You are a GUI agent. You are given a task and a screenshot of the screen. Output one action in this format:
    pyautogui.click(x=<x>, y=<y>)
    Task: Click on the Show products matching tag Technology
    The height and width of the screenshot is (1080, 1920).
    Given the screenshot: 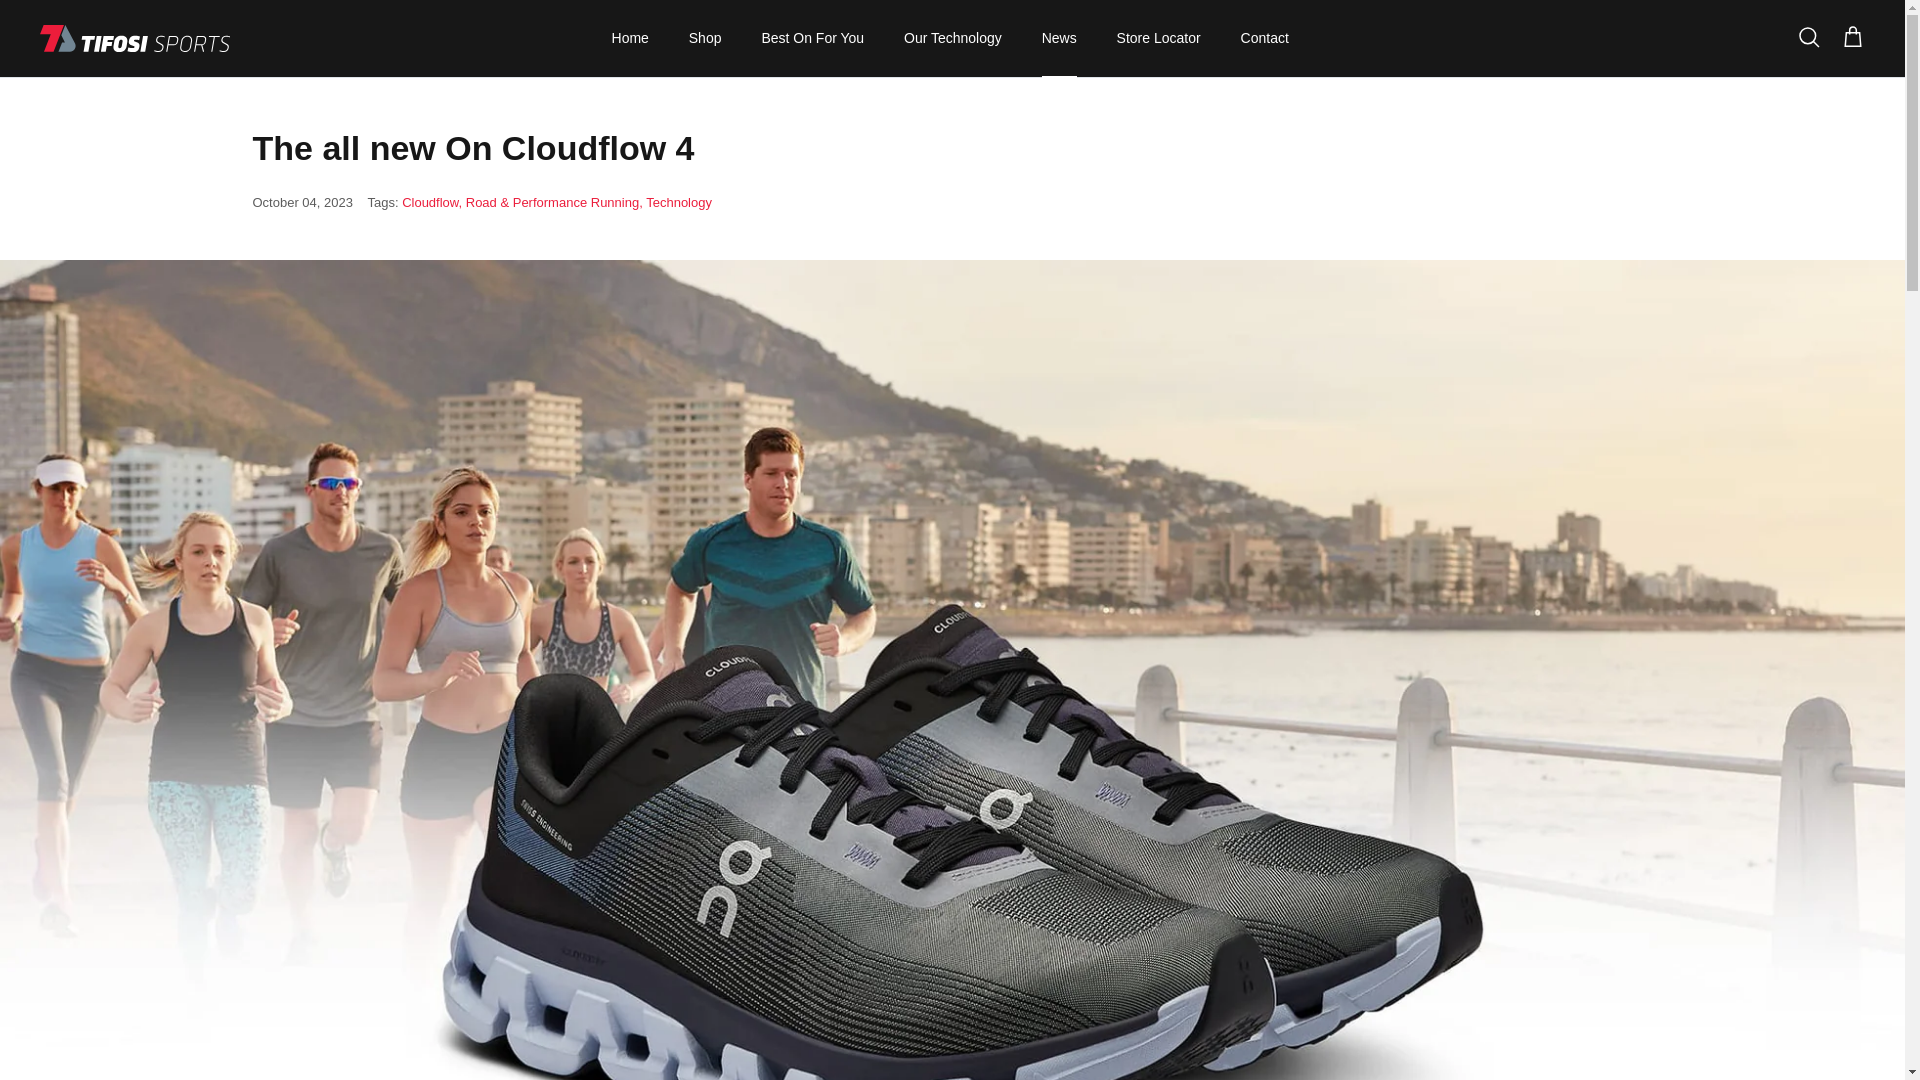 What is the action you would take?
    pyautogui.click(x=678, y=202)
    